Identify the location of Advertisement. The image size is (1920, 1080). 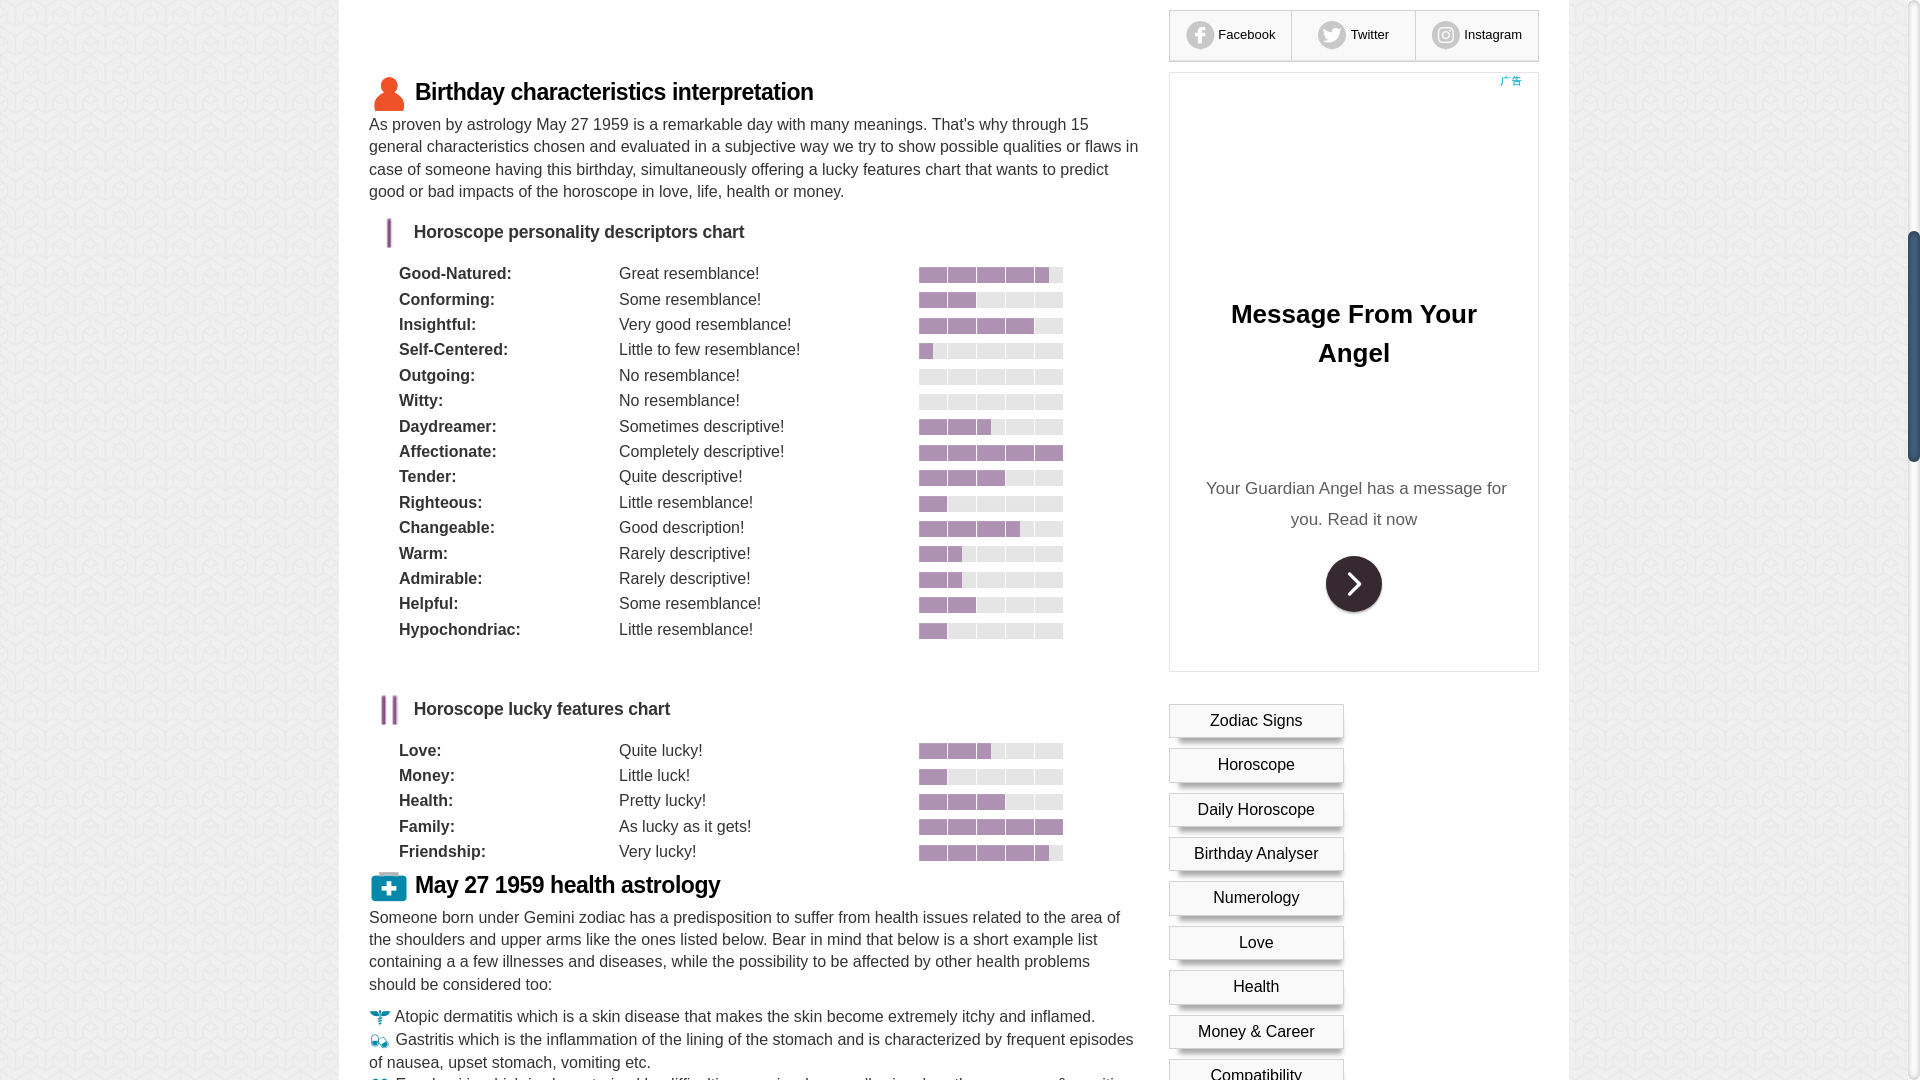
(753, 33).